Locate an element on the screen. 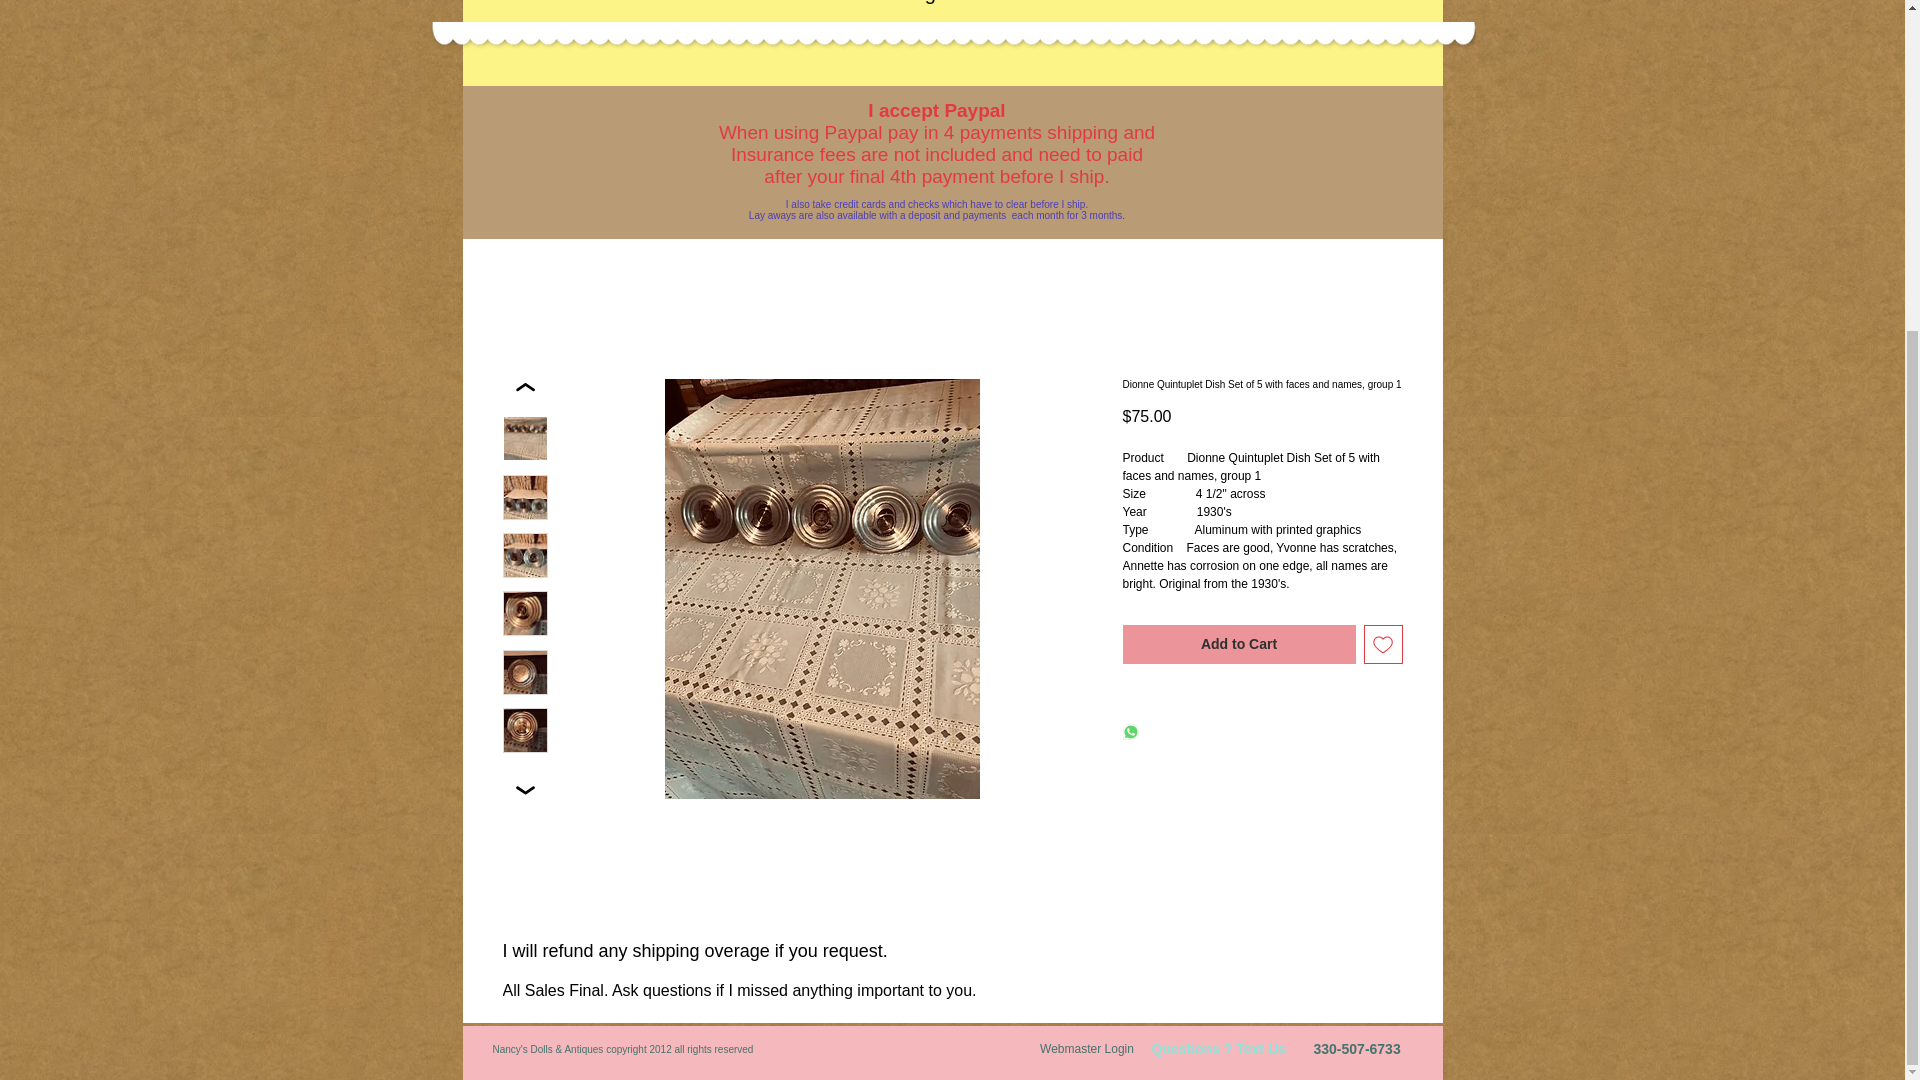 Image resolution: width=1920 pixels, height=1080 pixels. Welcome is located at coordinates (706, 23).